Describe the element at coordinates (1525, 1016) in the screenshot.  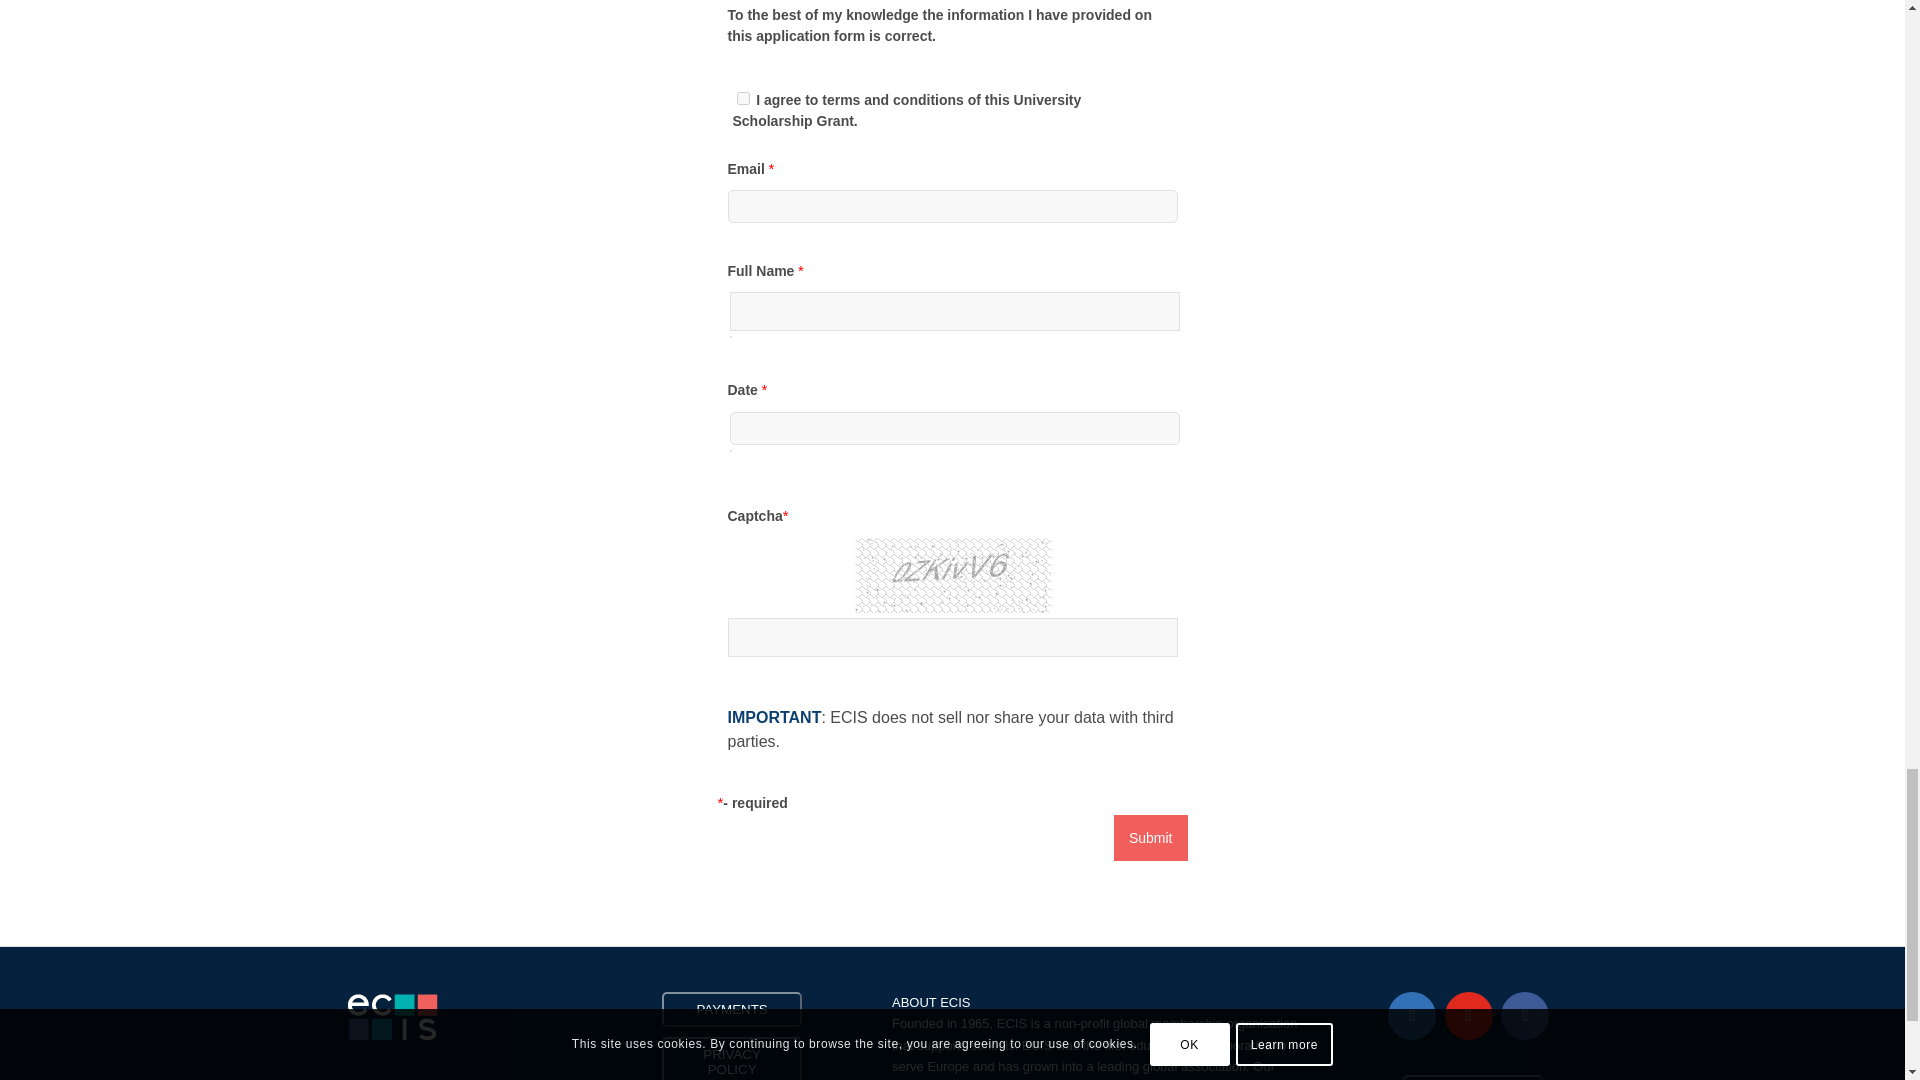
I see `Facebook` at that location.